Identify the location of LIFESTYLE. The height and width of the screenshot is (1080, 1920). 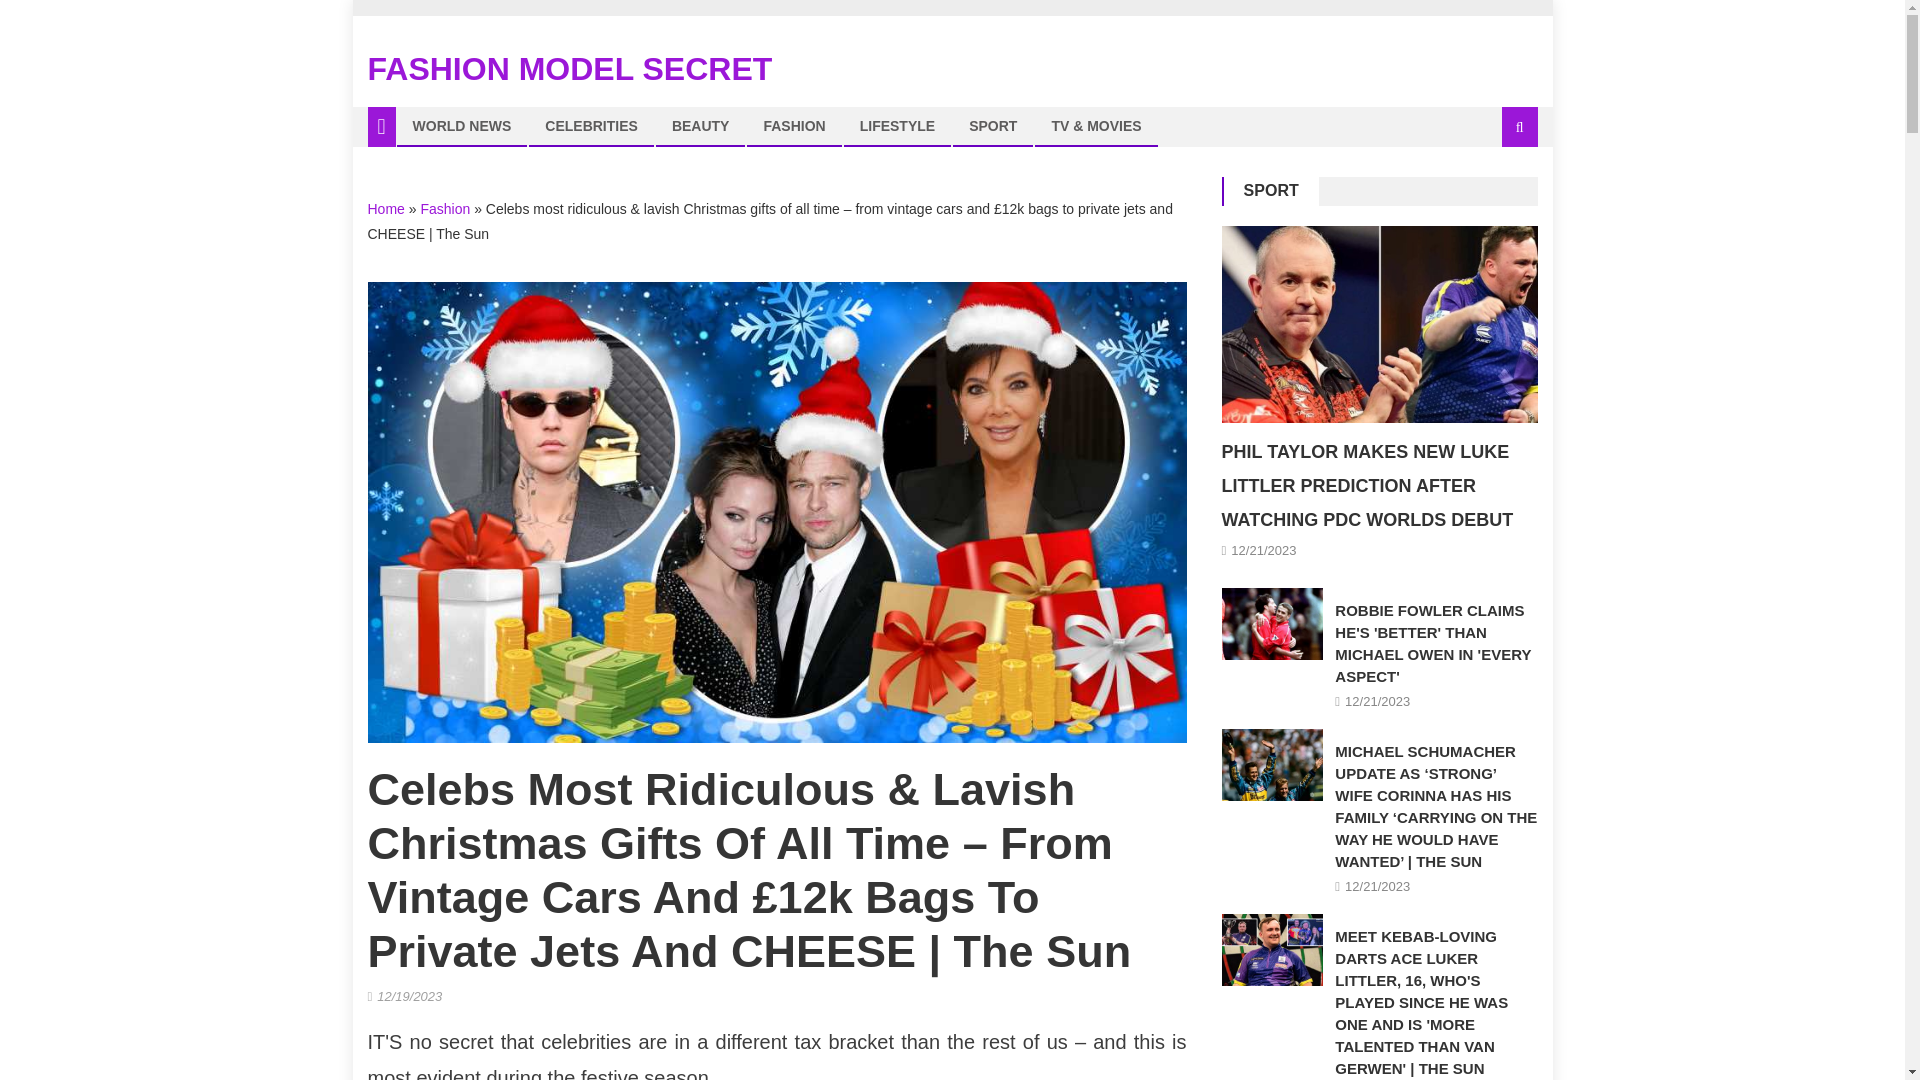
(897, 125).